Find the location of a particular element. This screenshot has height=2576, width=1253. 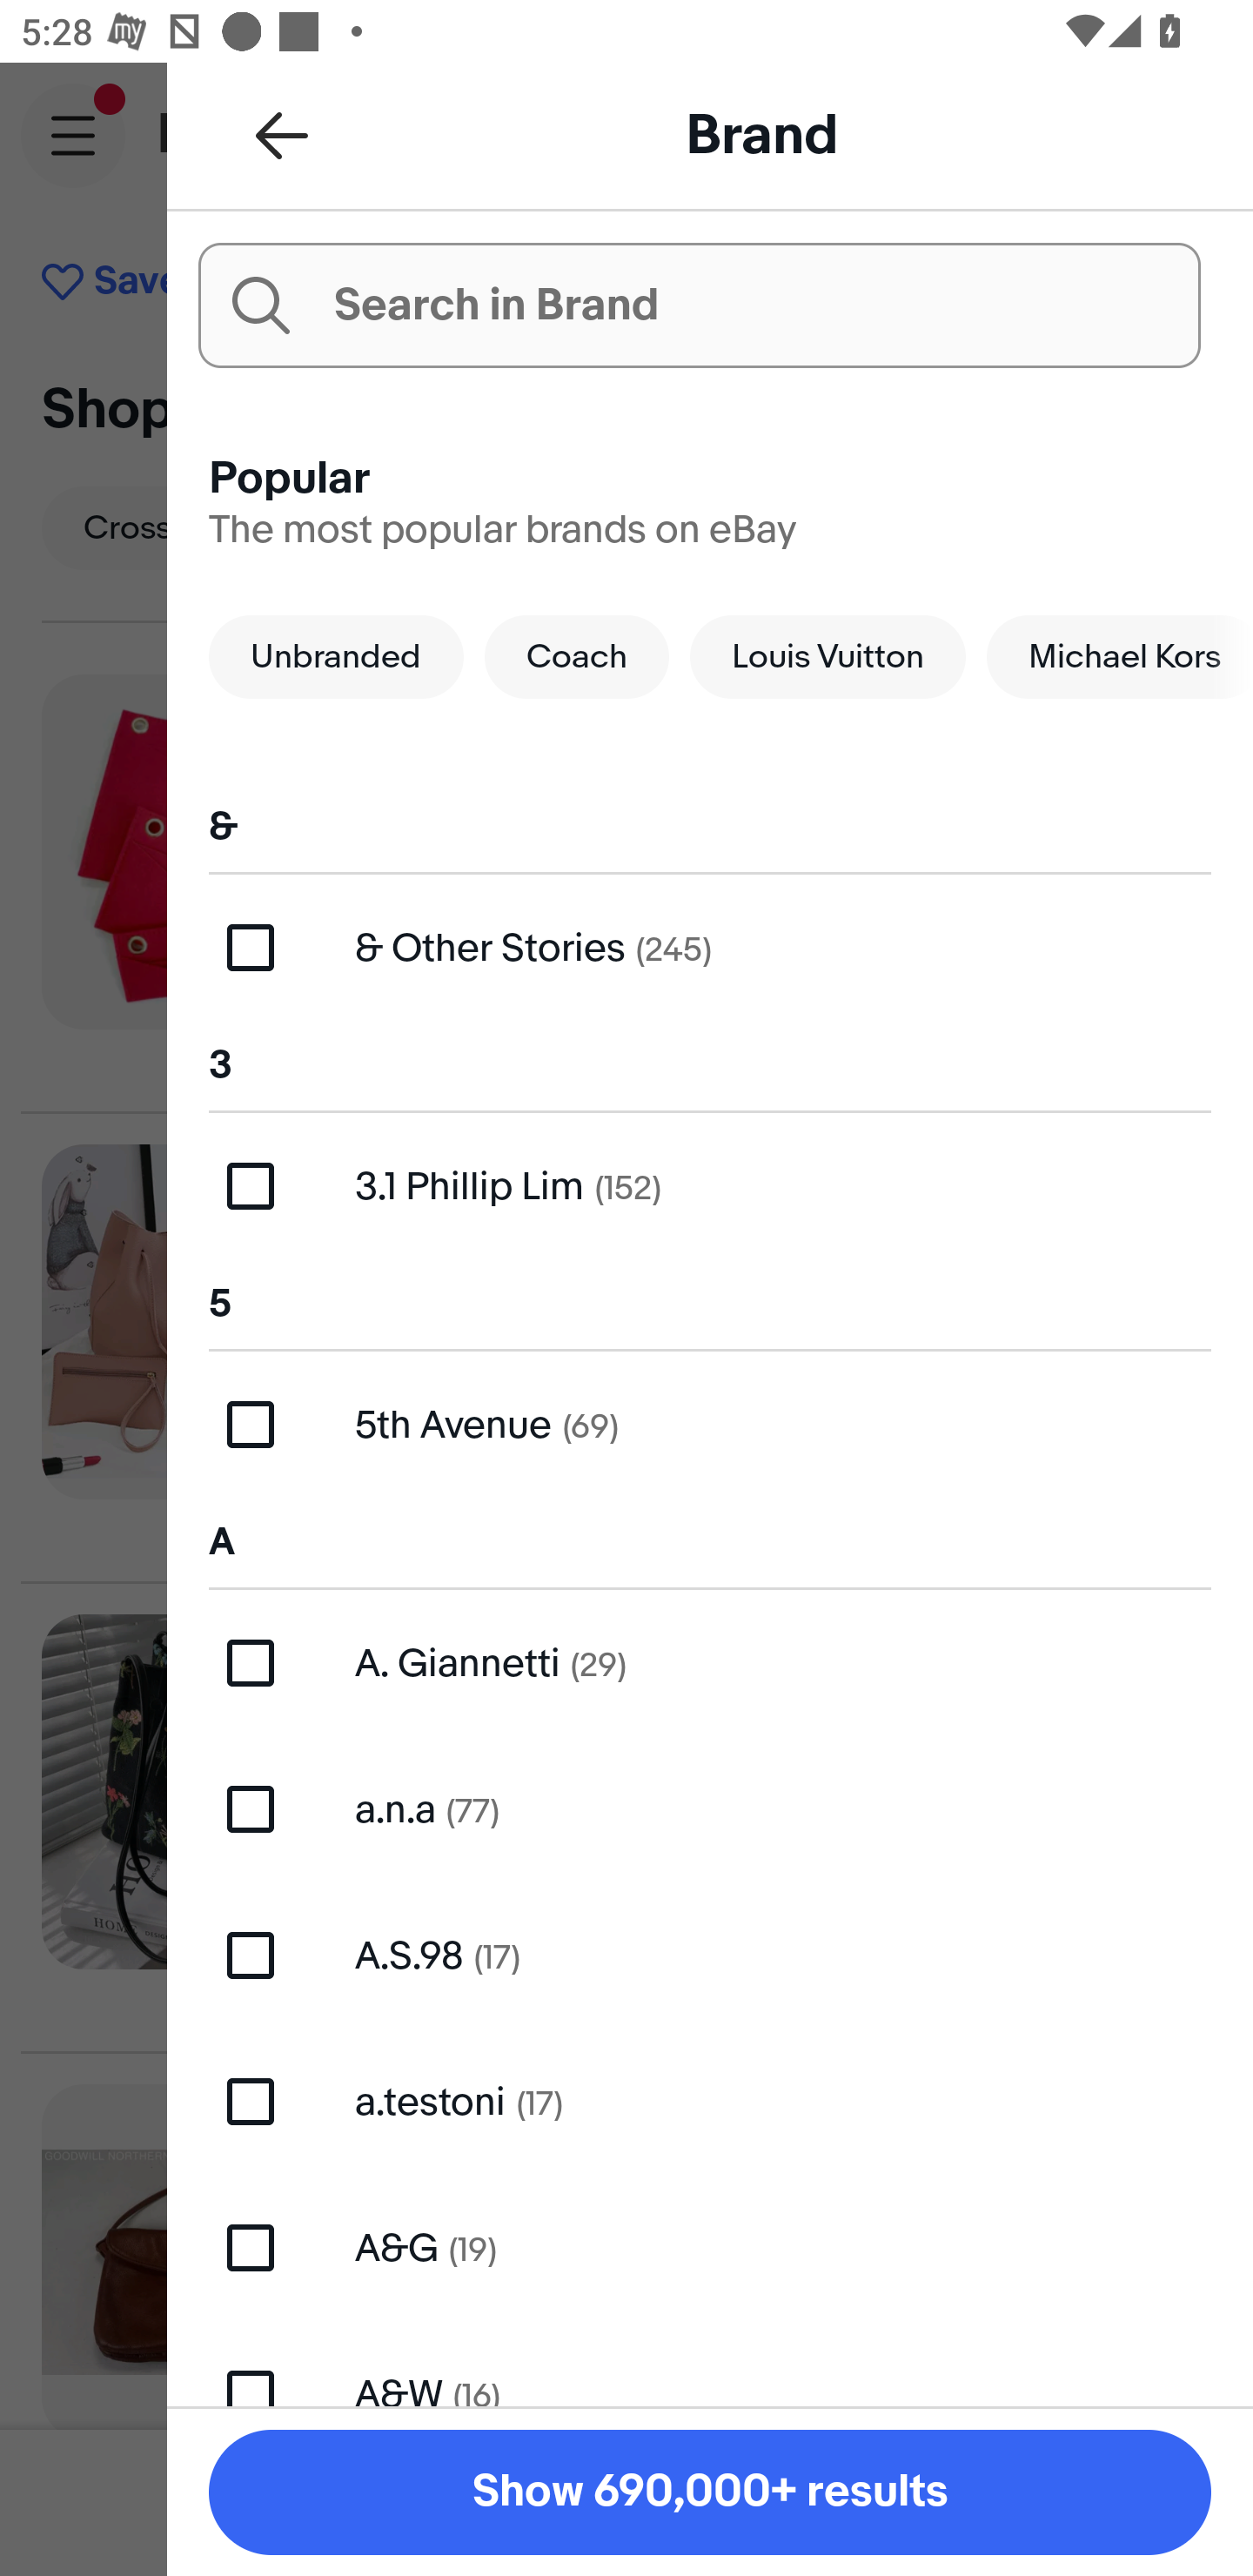

a.n.a (77) is located at coordinates (710, 1809).